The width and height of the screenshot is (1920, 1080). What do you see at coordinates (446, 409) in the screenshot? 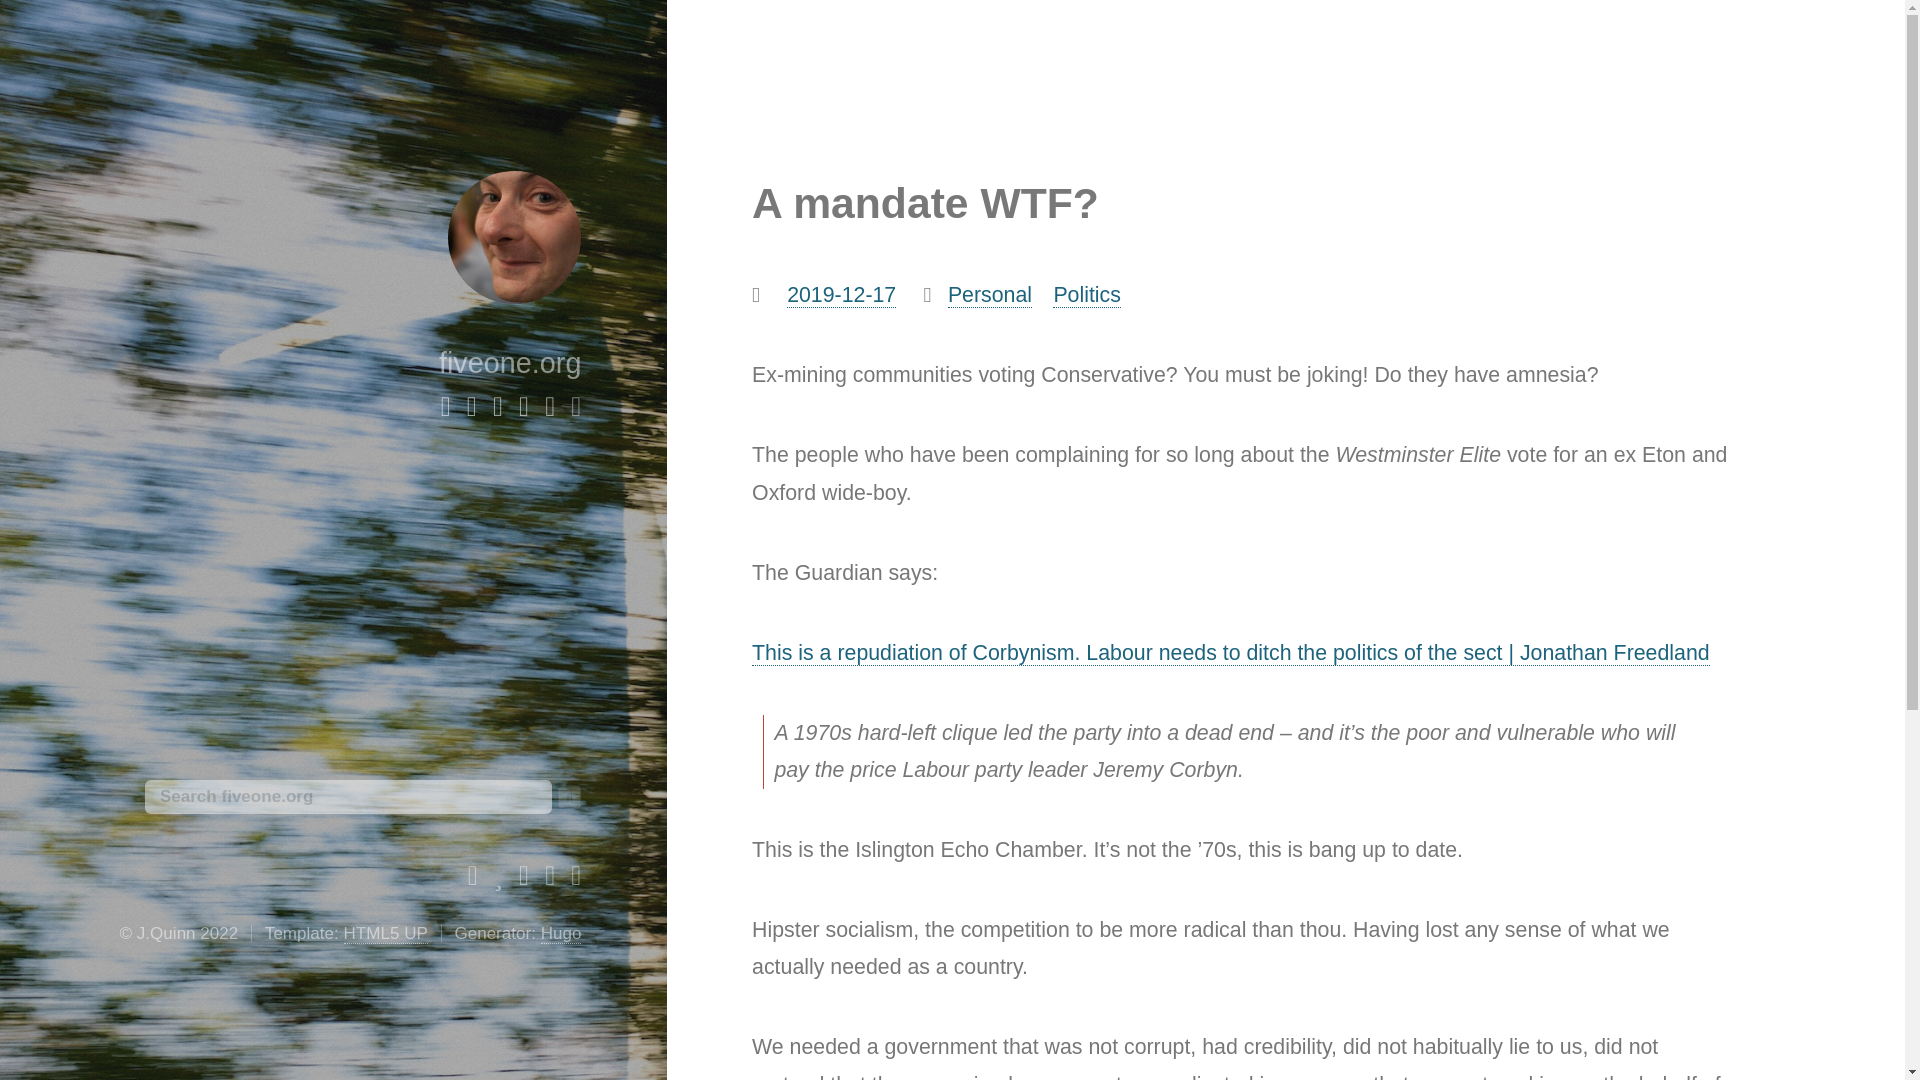
I see `Home Page` at bounding box center [446, 409].